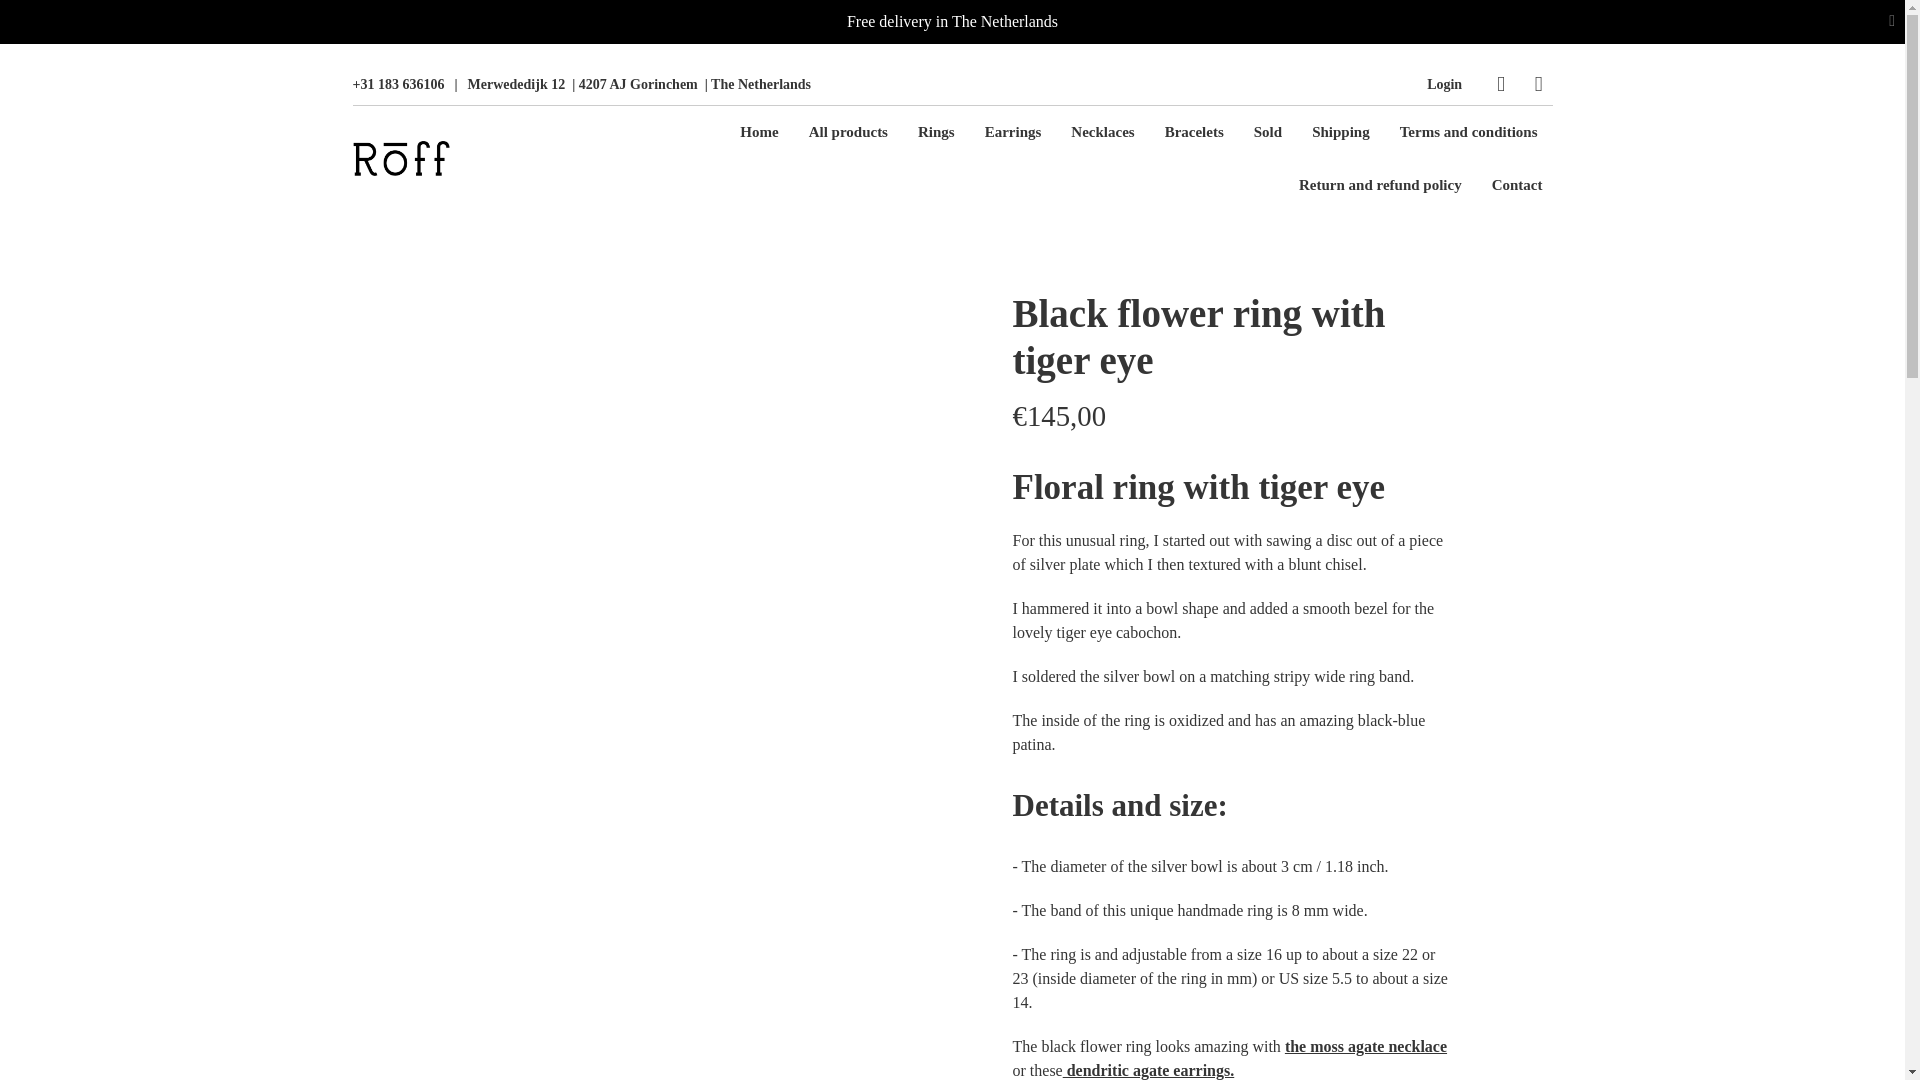 Image resolution: width=1920 pixels, height=1080 pixels. What do you see at coordinates (1468, 132) in the screenshot?
I see `Terms and conditions` at bounding box center [1468, 132].